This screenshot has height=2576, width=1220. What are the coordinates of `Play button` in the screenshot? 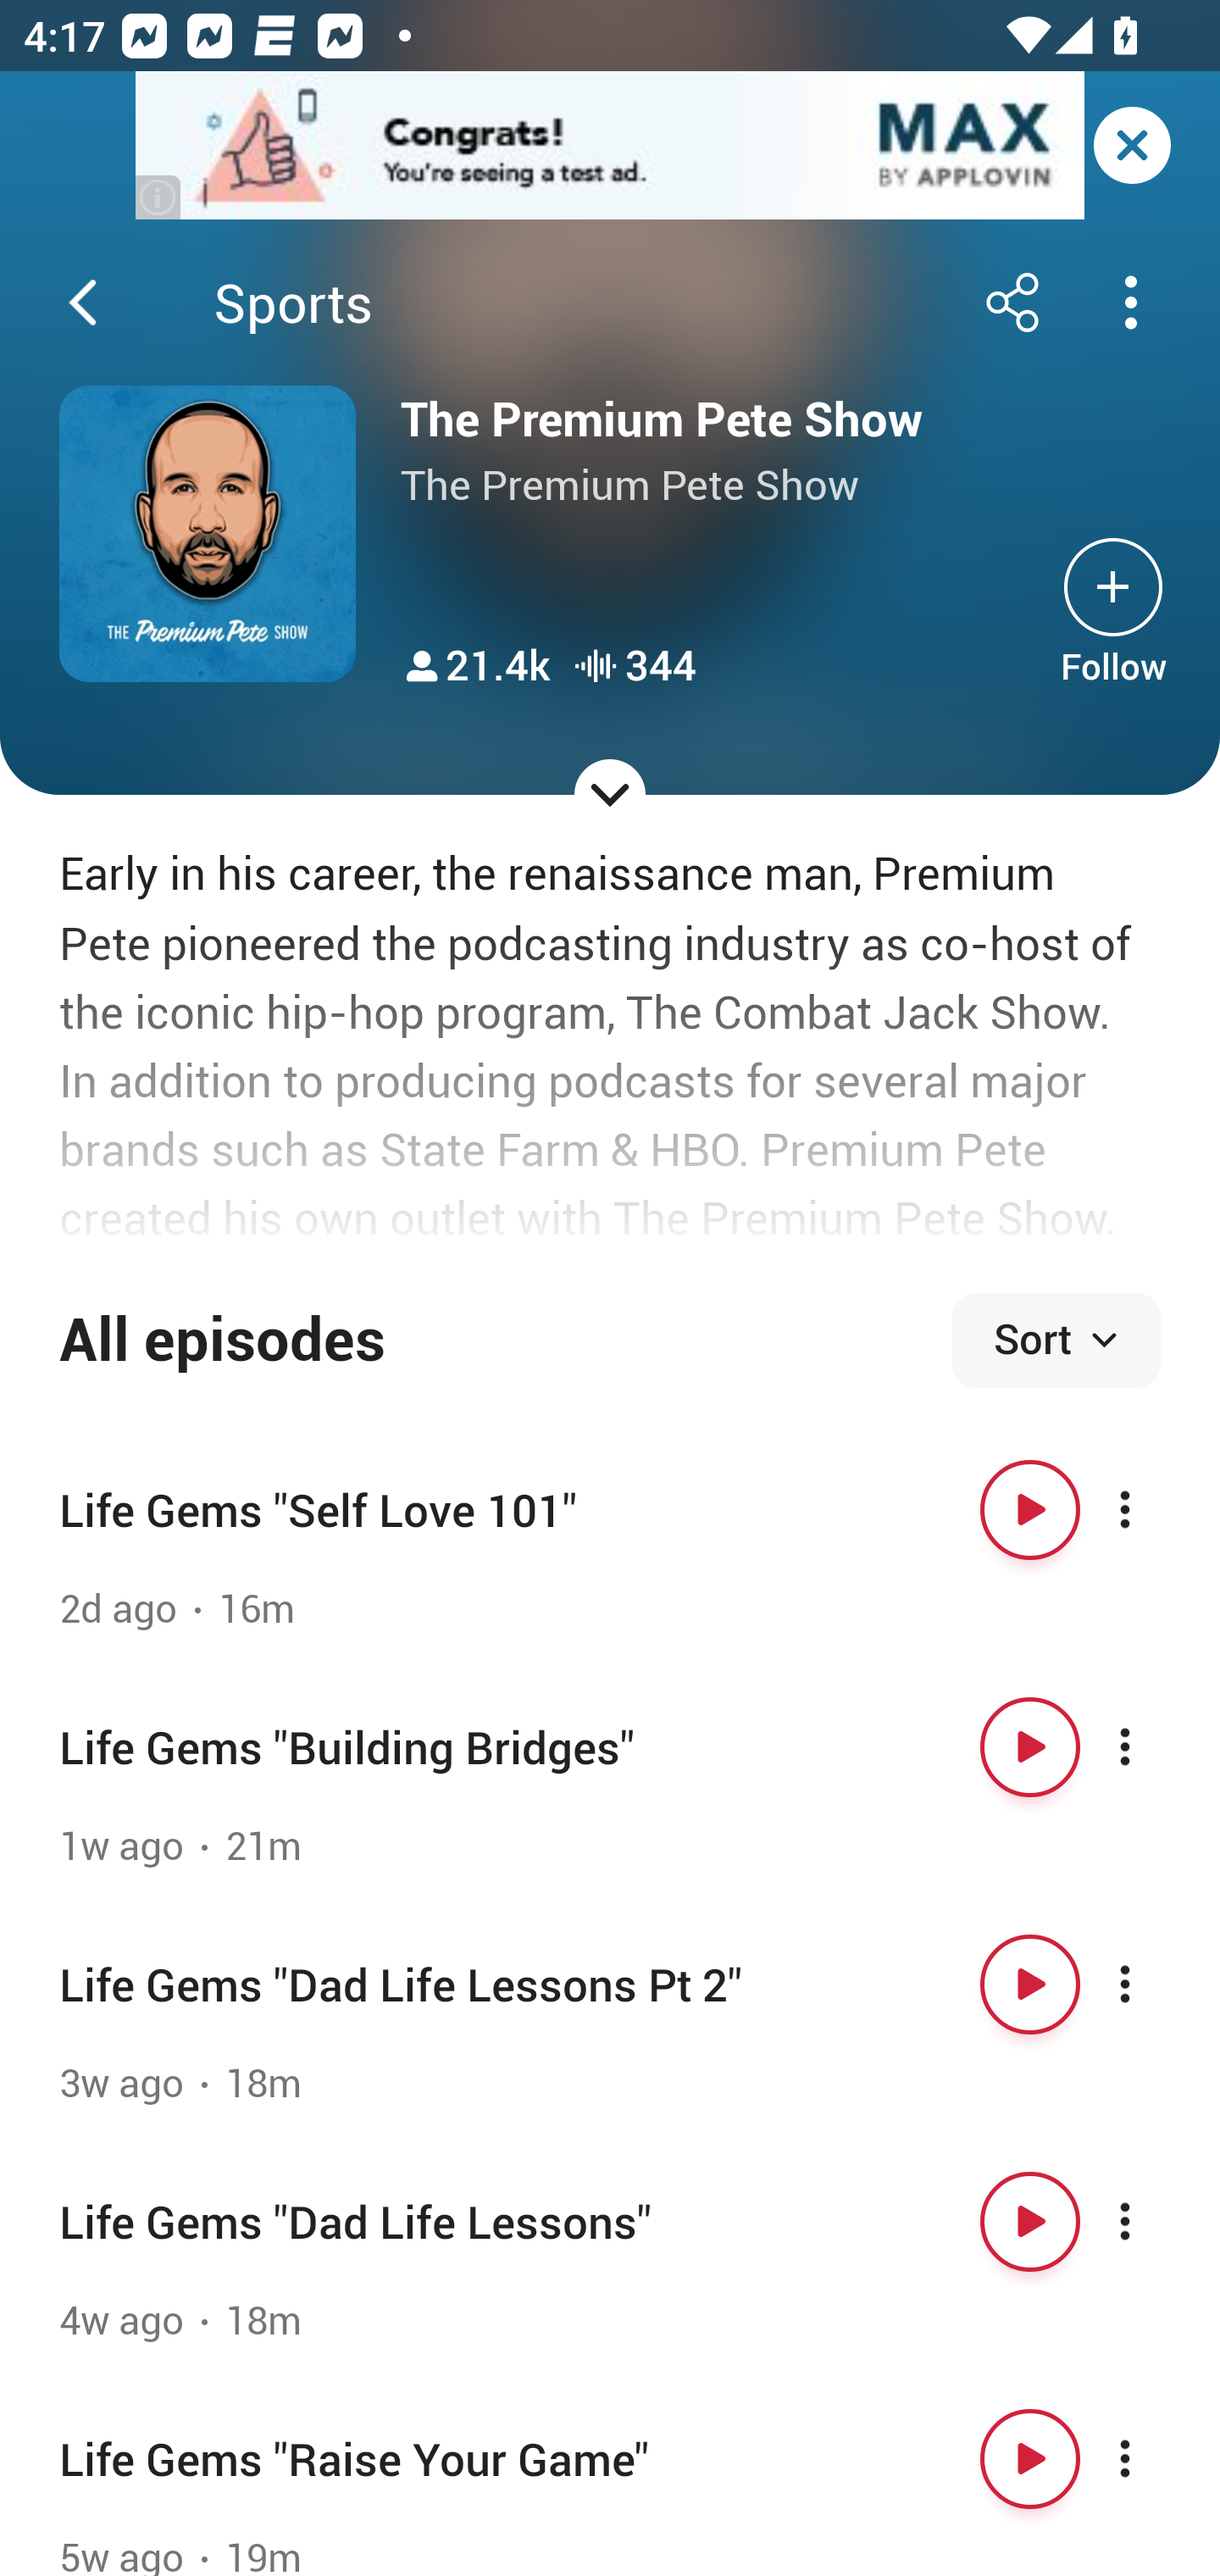 It's located at (1030, 2459).